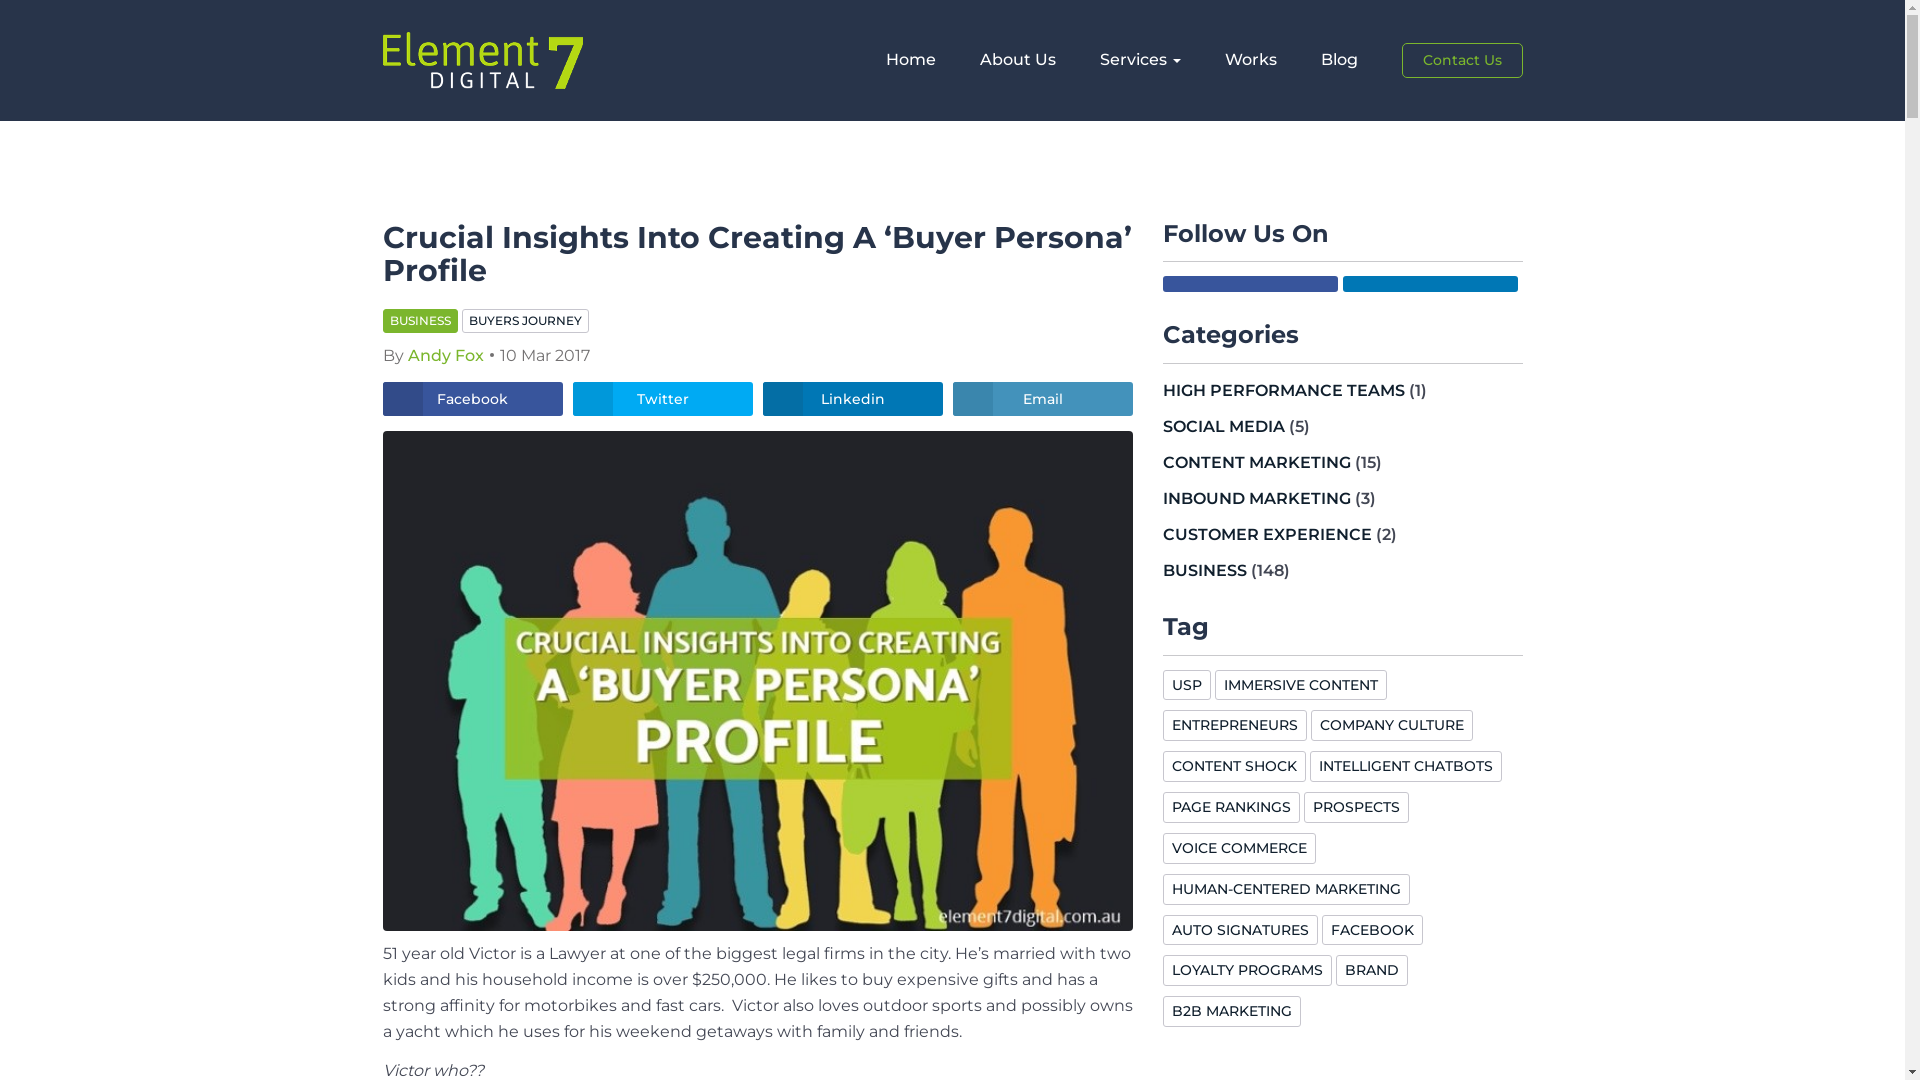 This screenshot has width=1920, height=1080. What do you see at coordinates (1338, 60) in the screenshot?
I see `Blog` at bounding box center [1338, 60].